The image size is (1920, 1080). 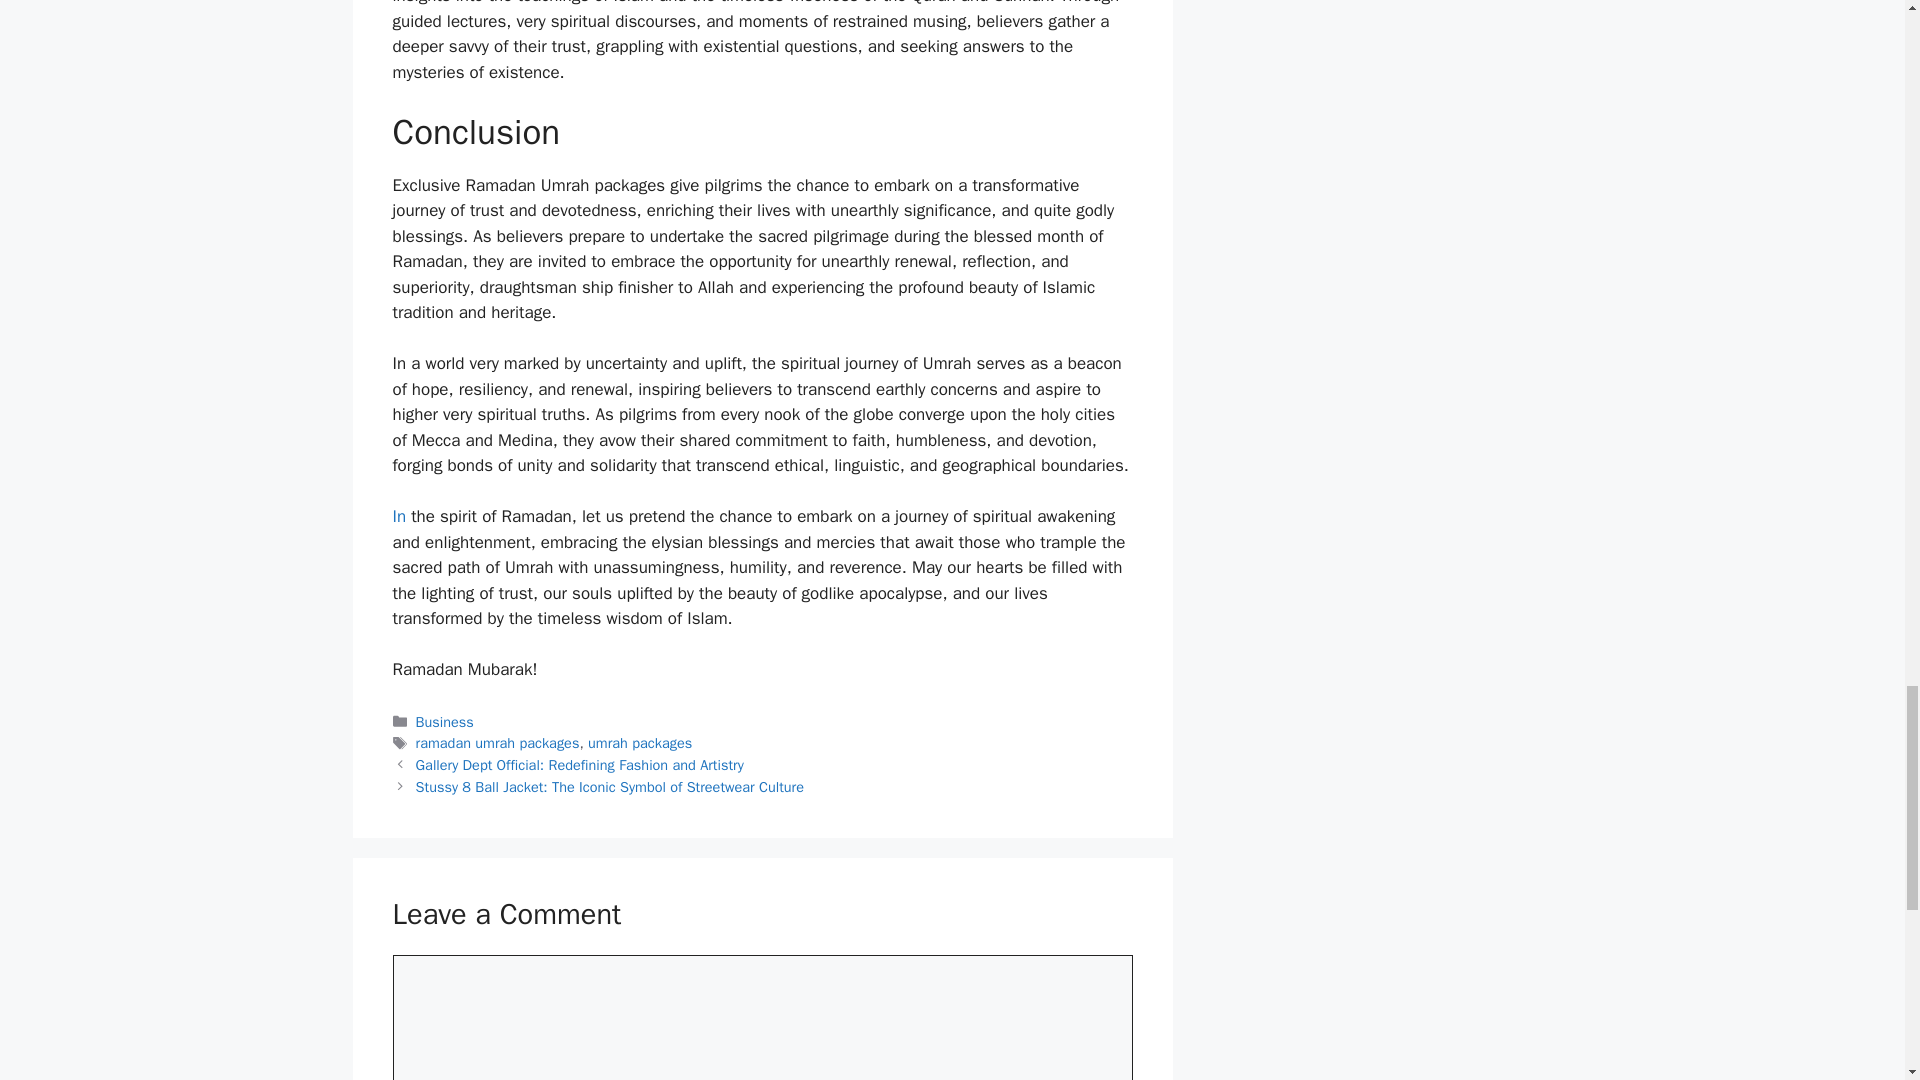 I want to click on Gallery Dept Official: Redefining Fashion and Artistry, so click(x=580, y=765).